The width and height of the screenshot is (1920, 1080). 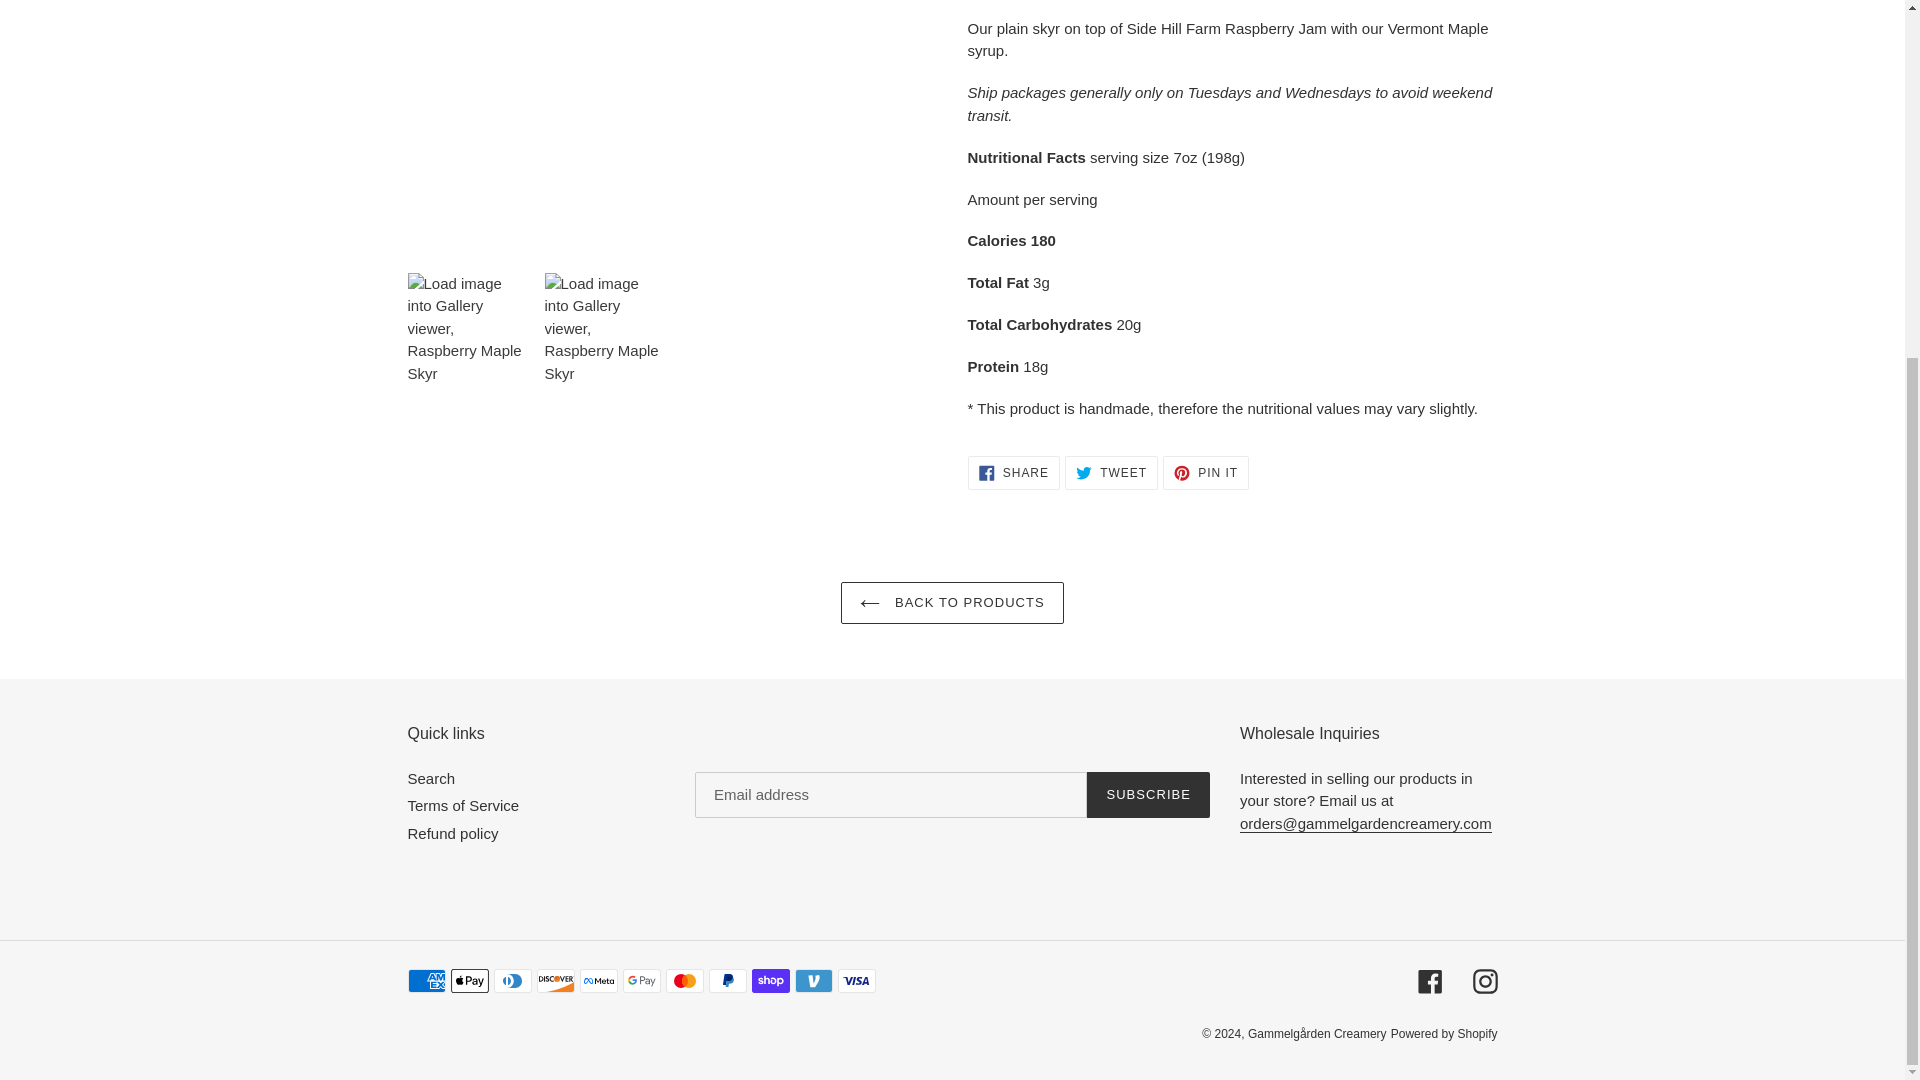 What do you see at coordinates (1366, 824) in the screenshot?
I see `Search` at bounding box center [1366, 824].